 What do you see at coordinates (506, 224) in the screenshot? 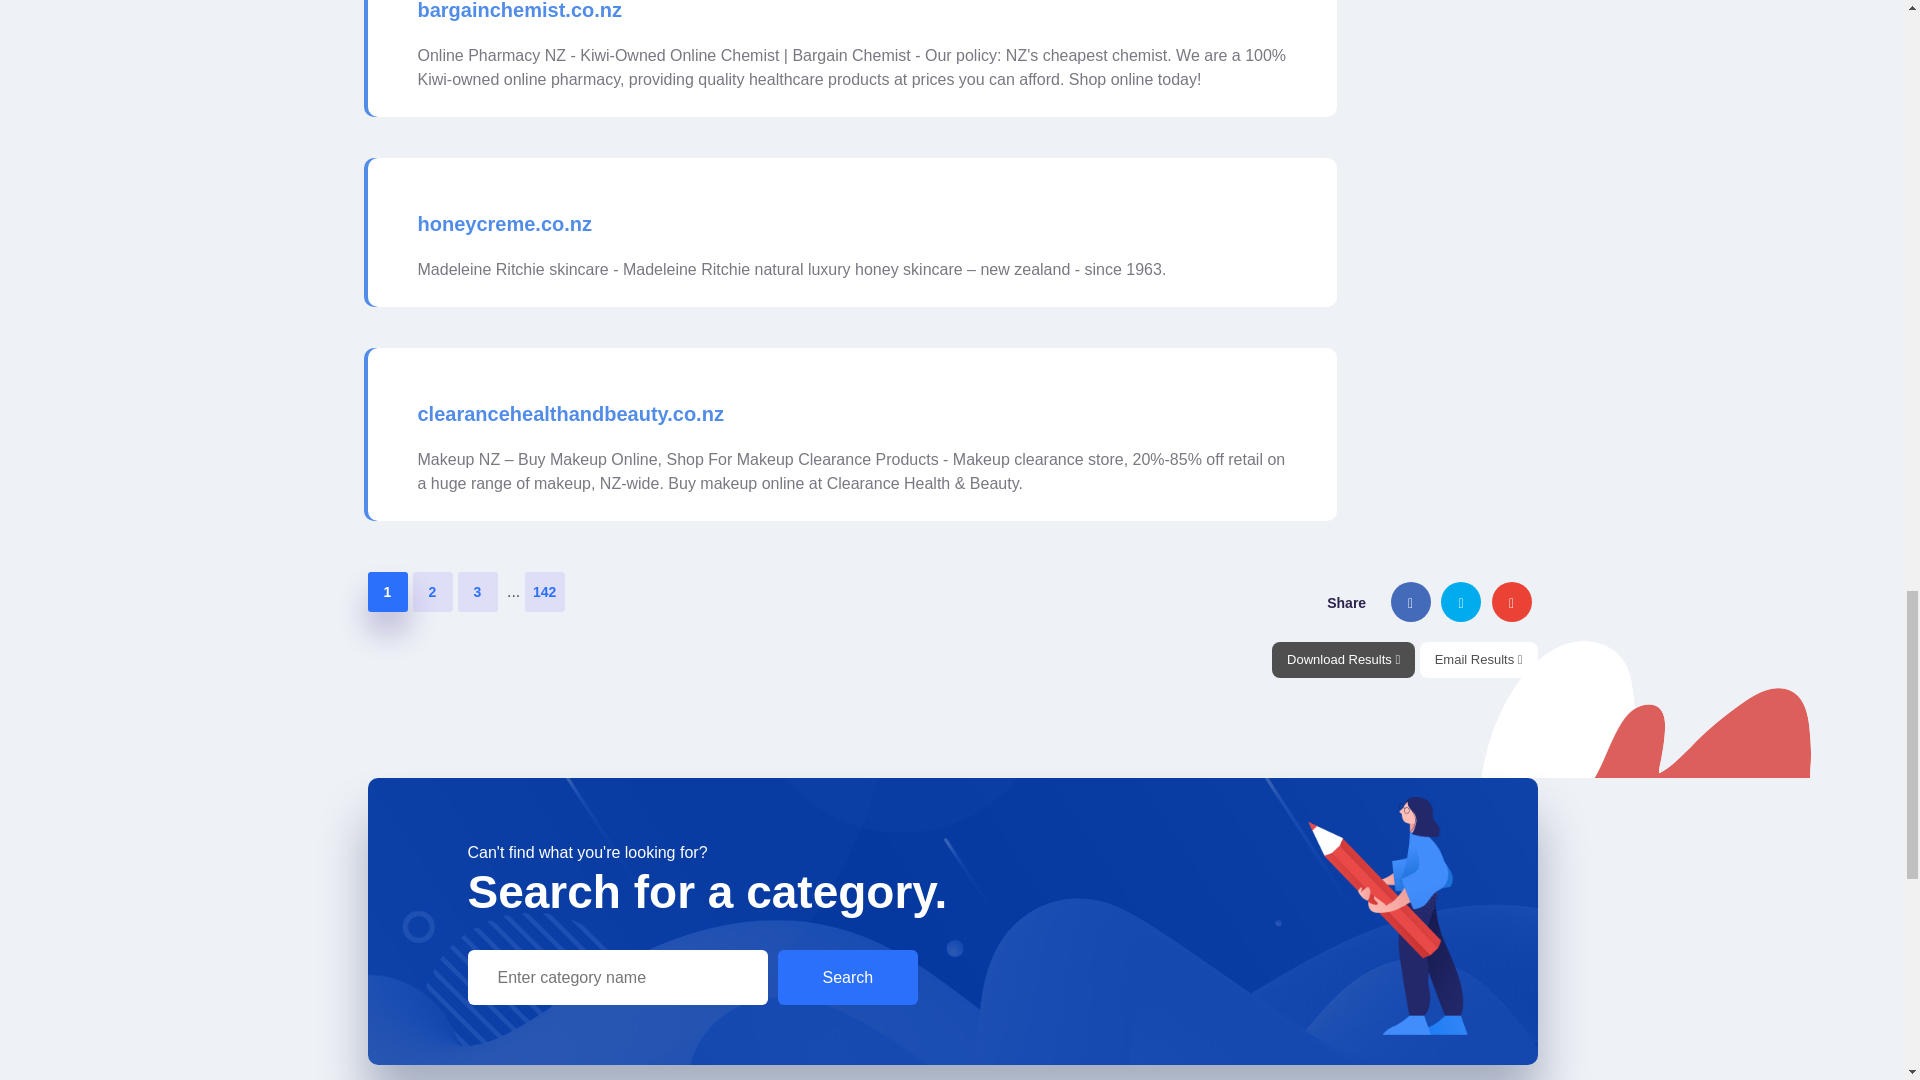
I see `honeycreme.co.nz` at bounding box center [506, 224].